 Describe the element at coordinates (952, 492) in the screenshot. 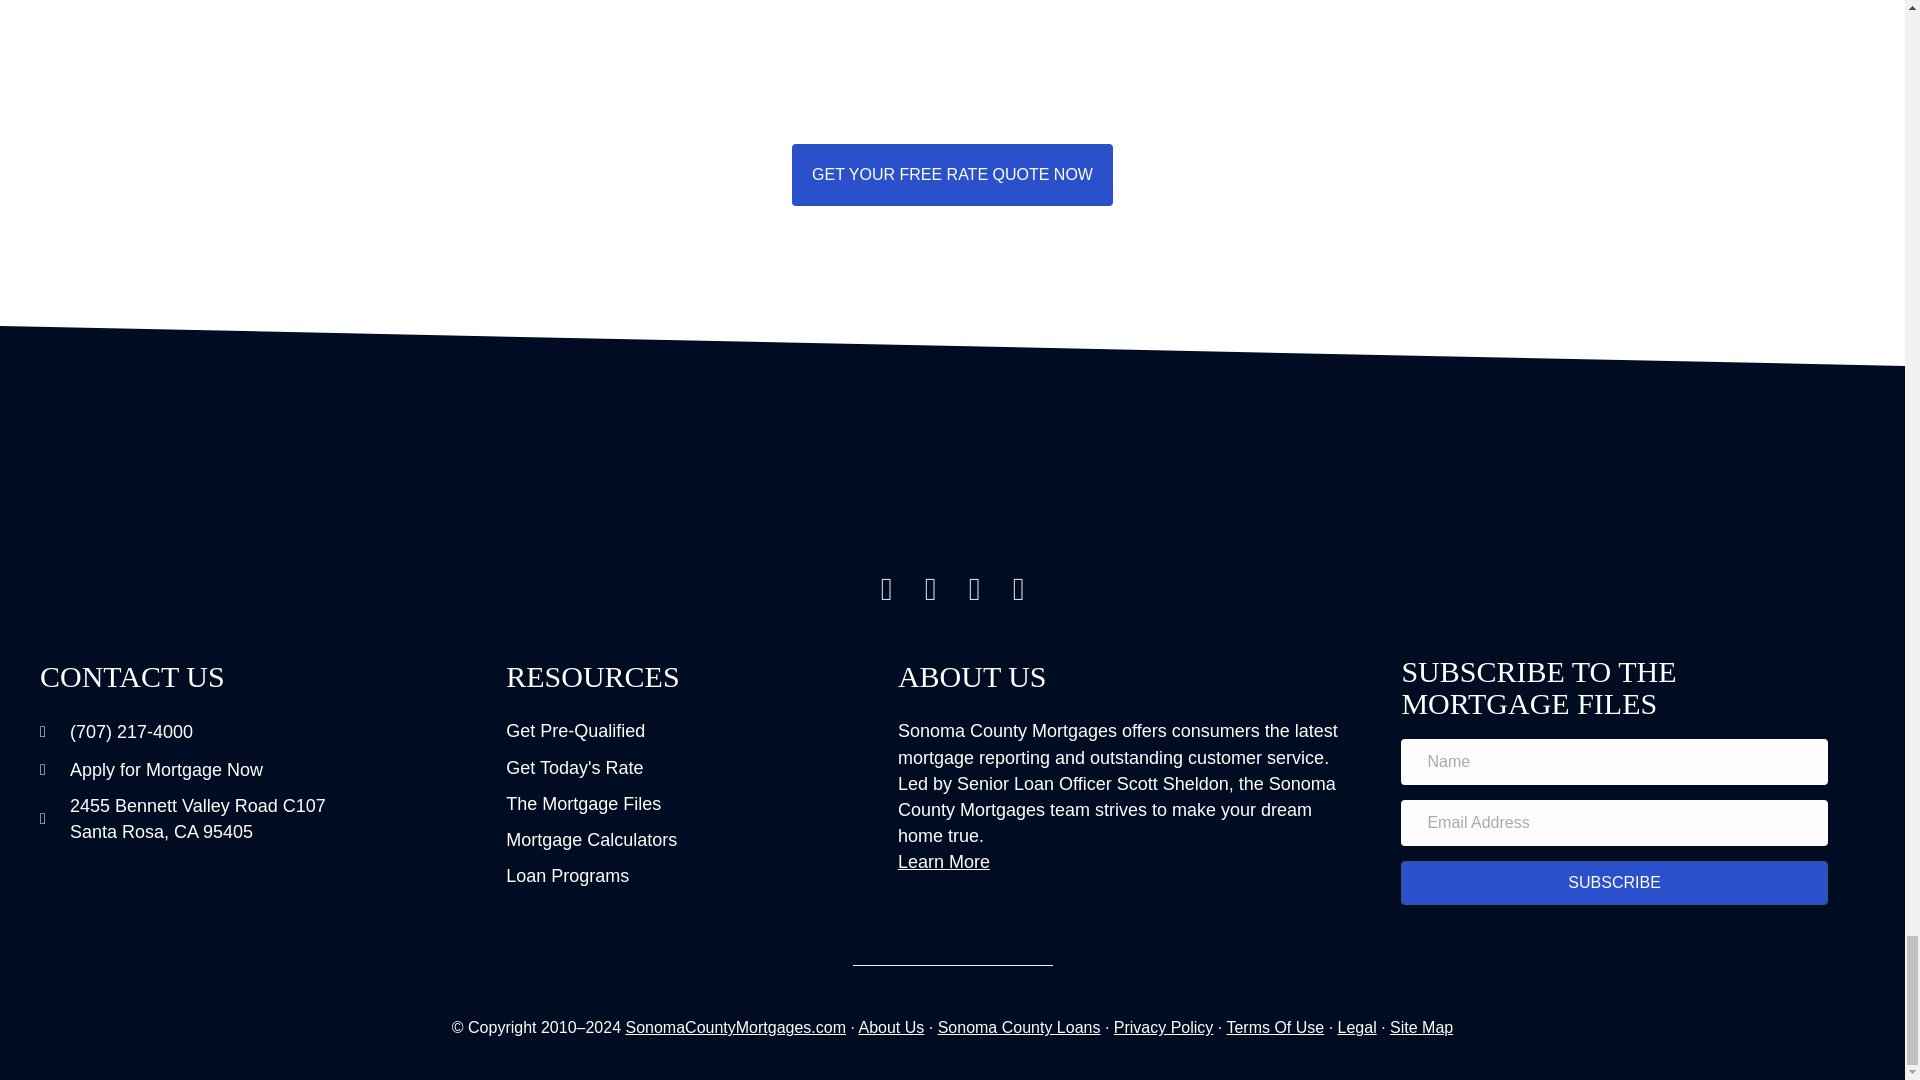

I see `Sonoma County Mortgages Scott Sheldon Senior Loan Officer` at that location.